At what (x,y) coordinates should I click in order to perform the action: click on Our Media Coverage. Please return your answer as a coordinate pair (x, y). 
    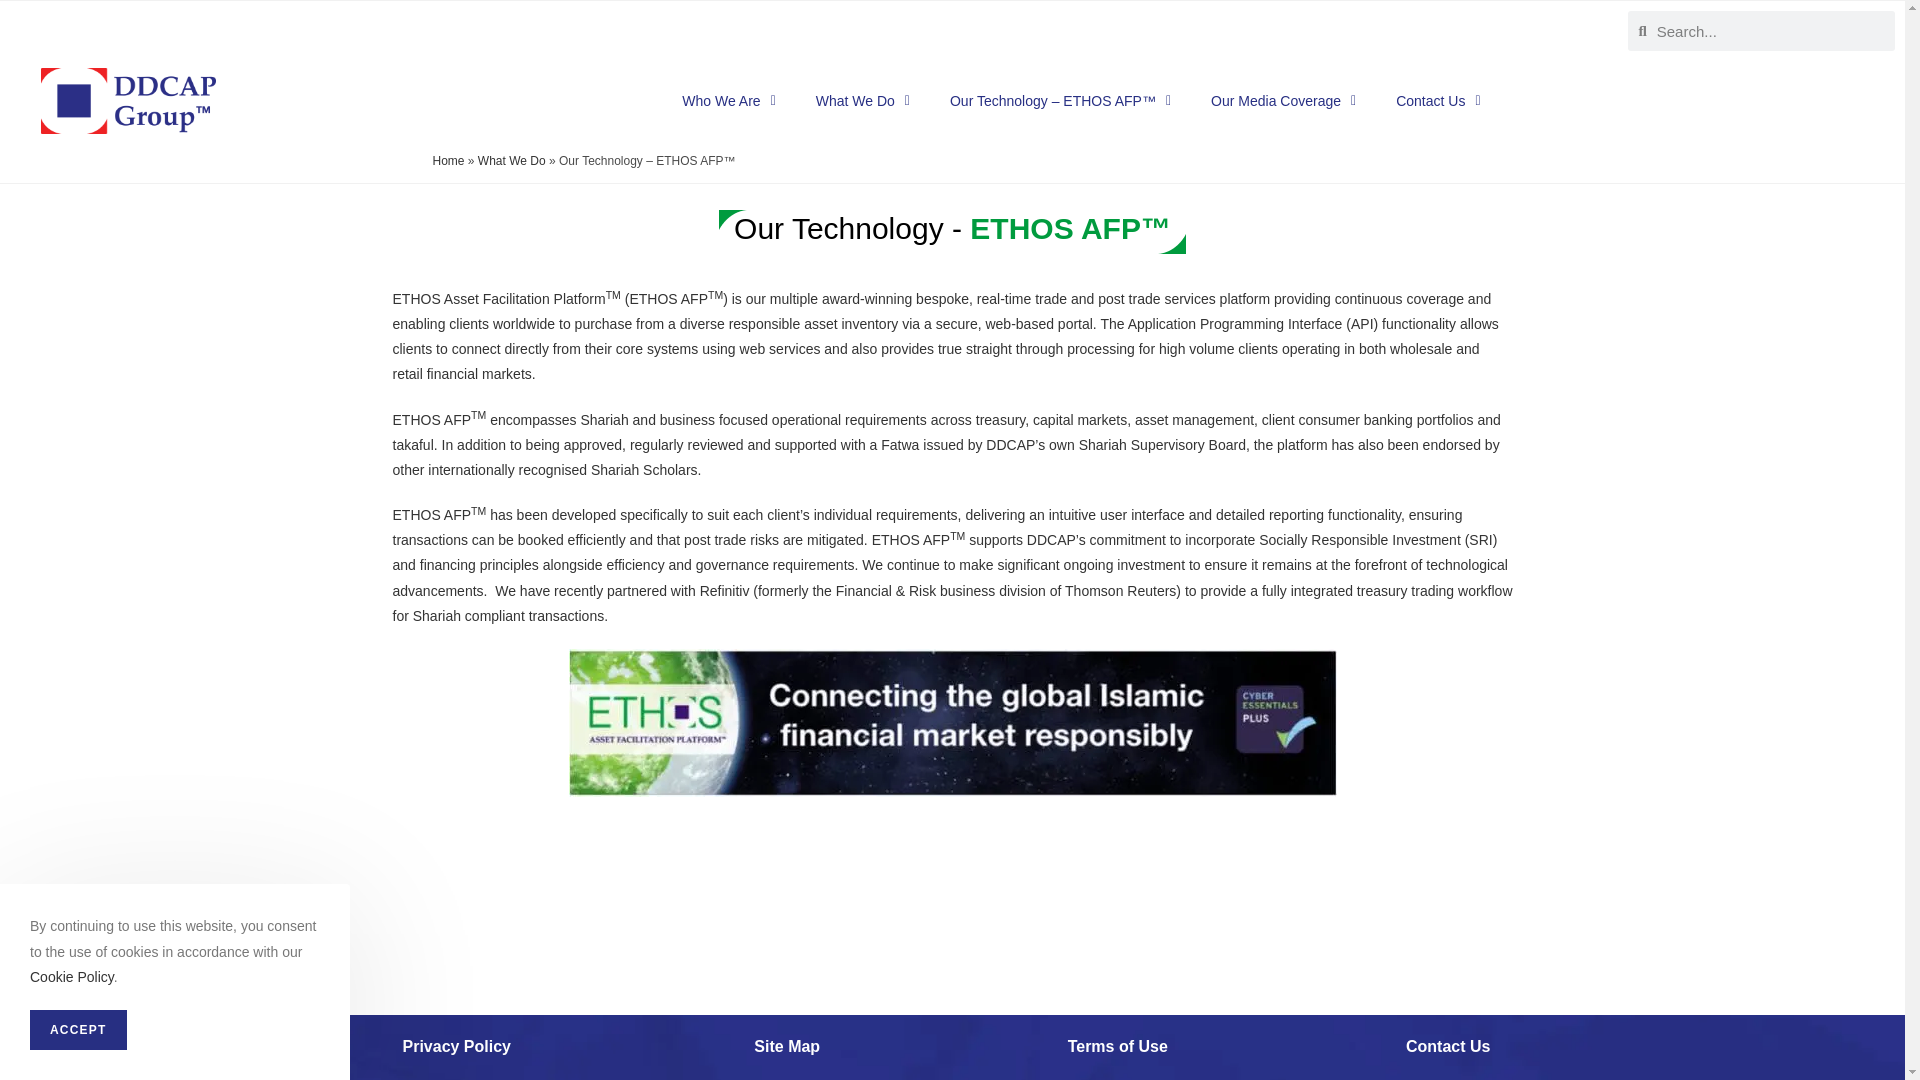
    Looking at the image, I should click on (1283, 100).